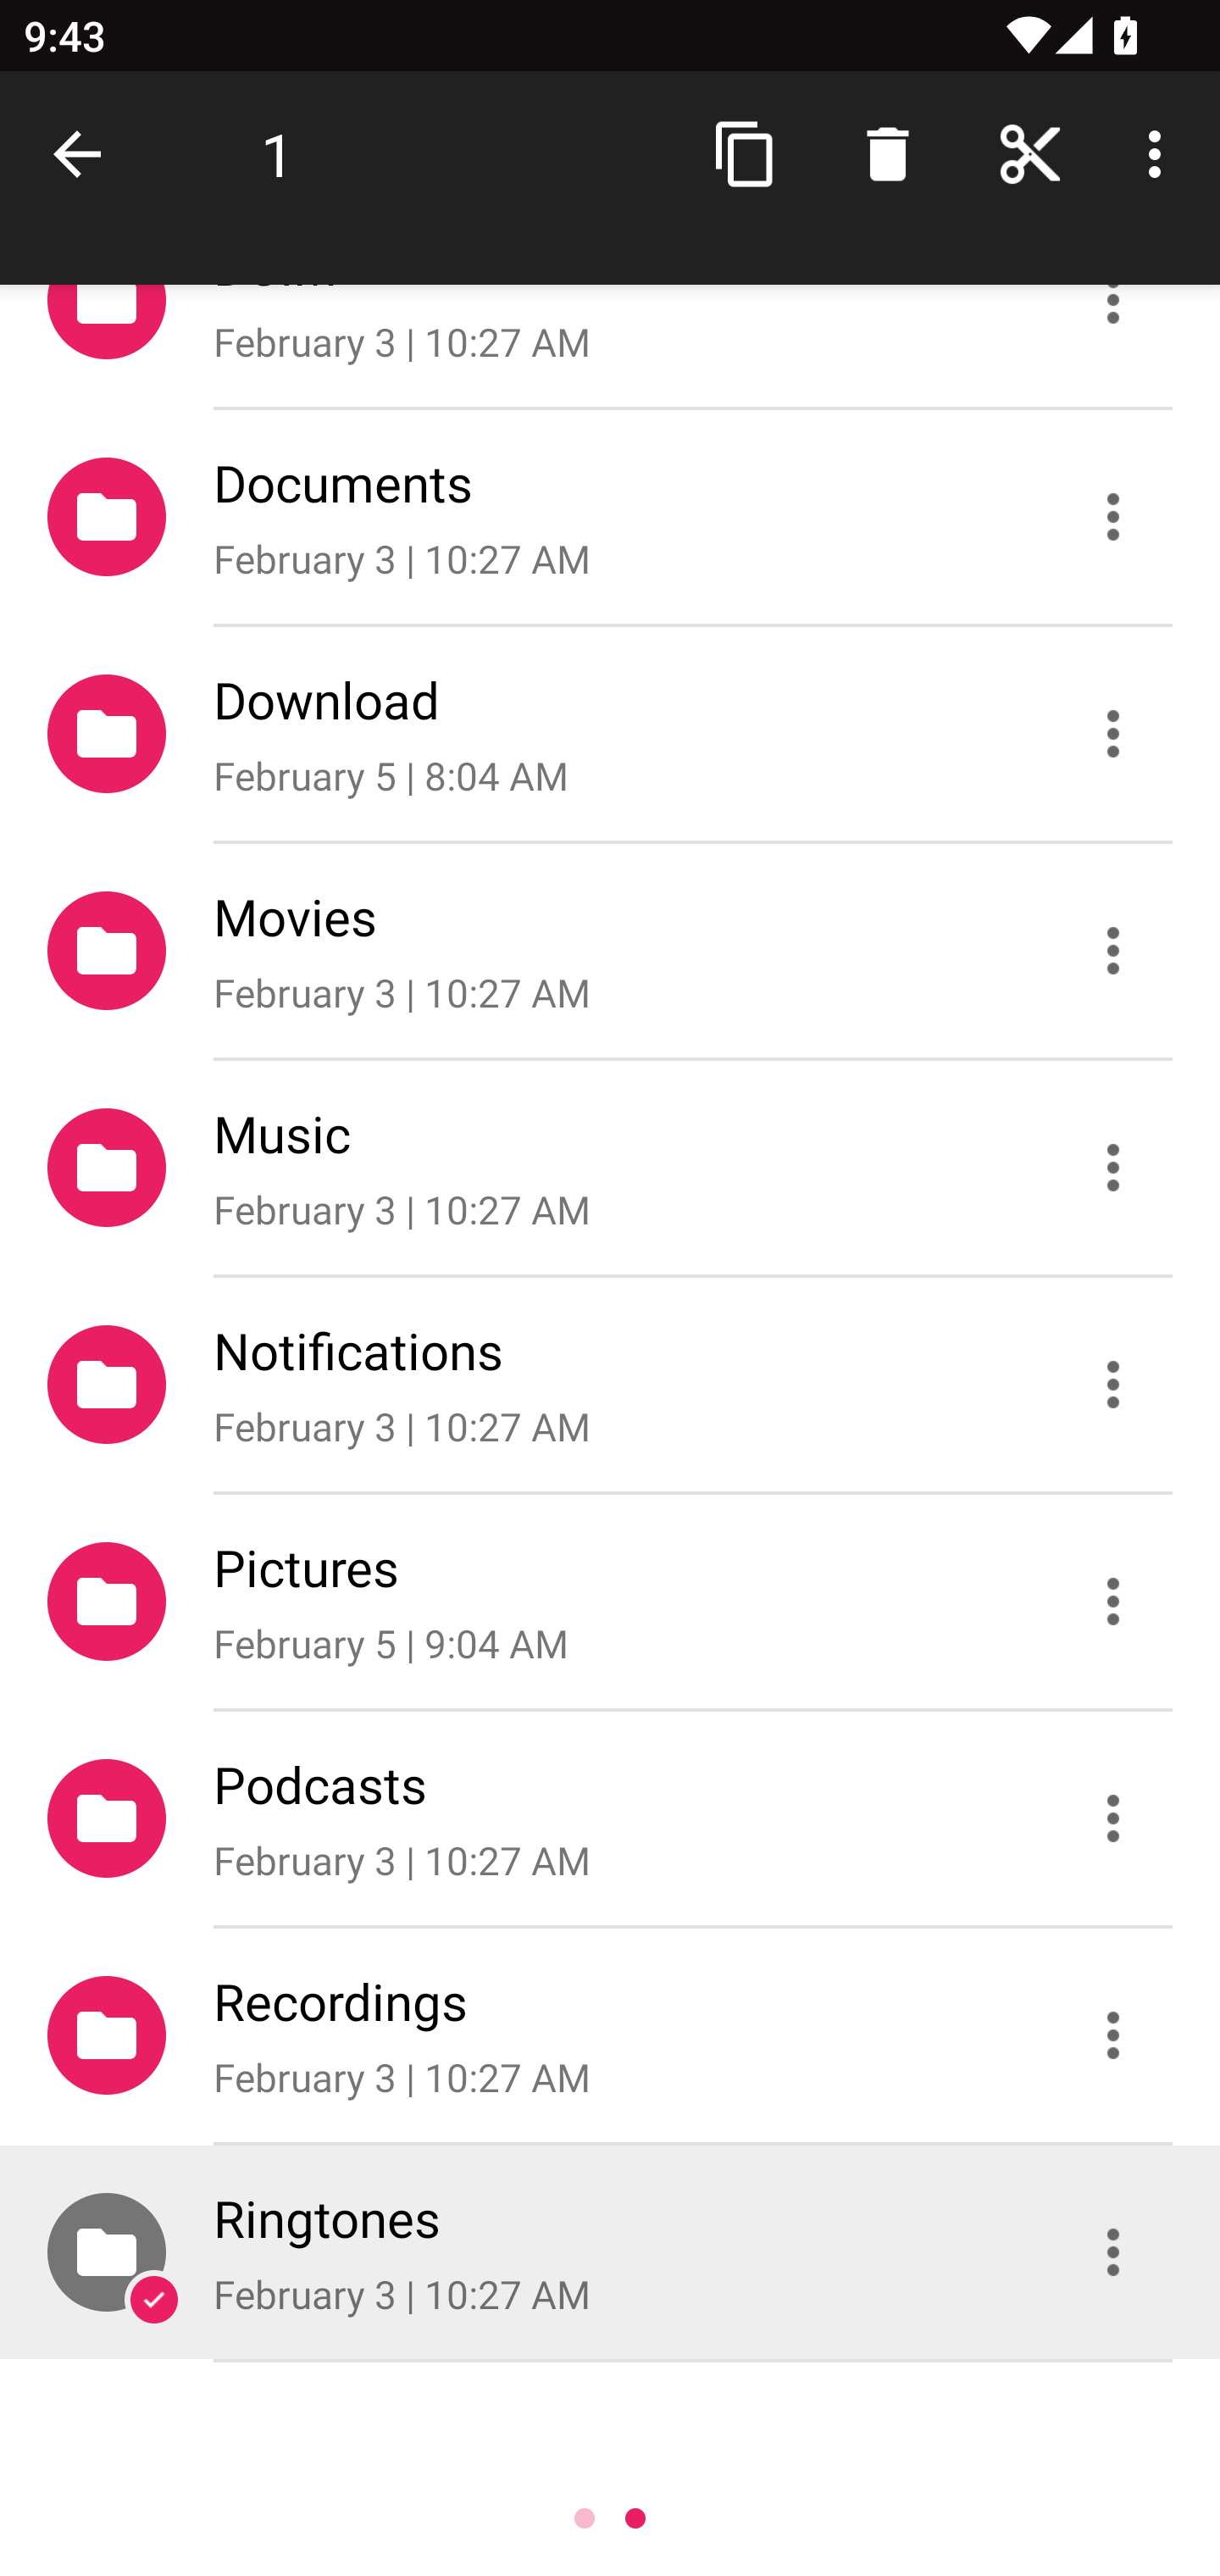 This screenshot has width=1220, height=2576. What do you see at coordinates (1161, 154) in the screenshot?
I see `More options` at bounding box center [1161, 154].